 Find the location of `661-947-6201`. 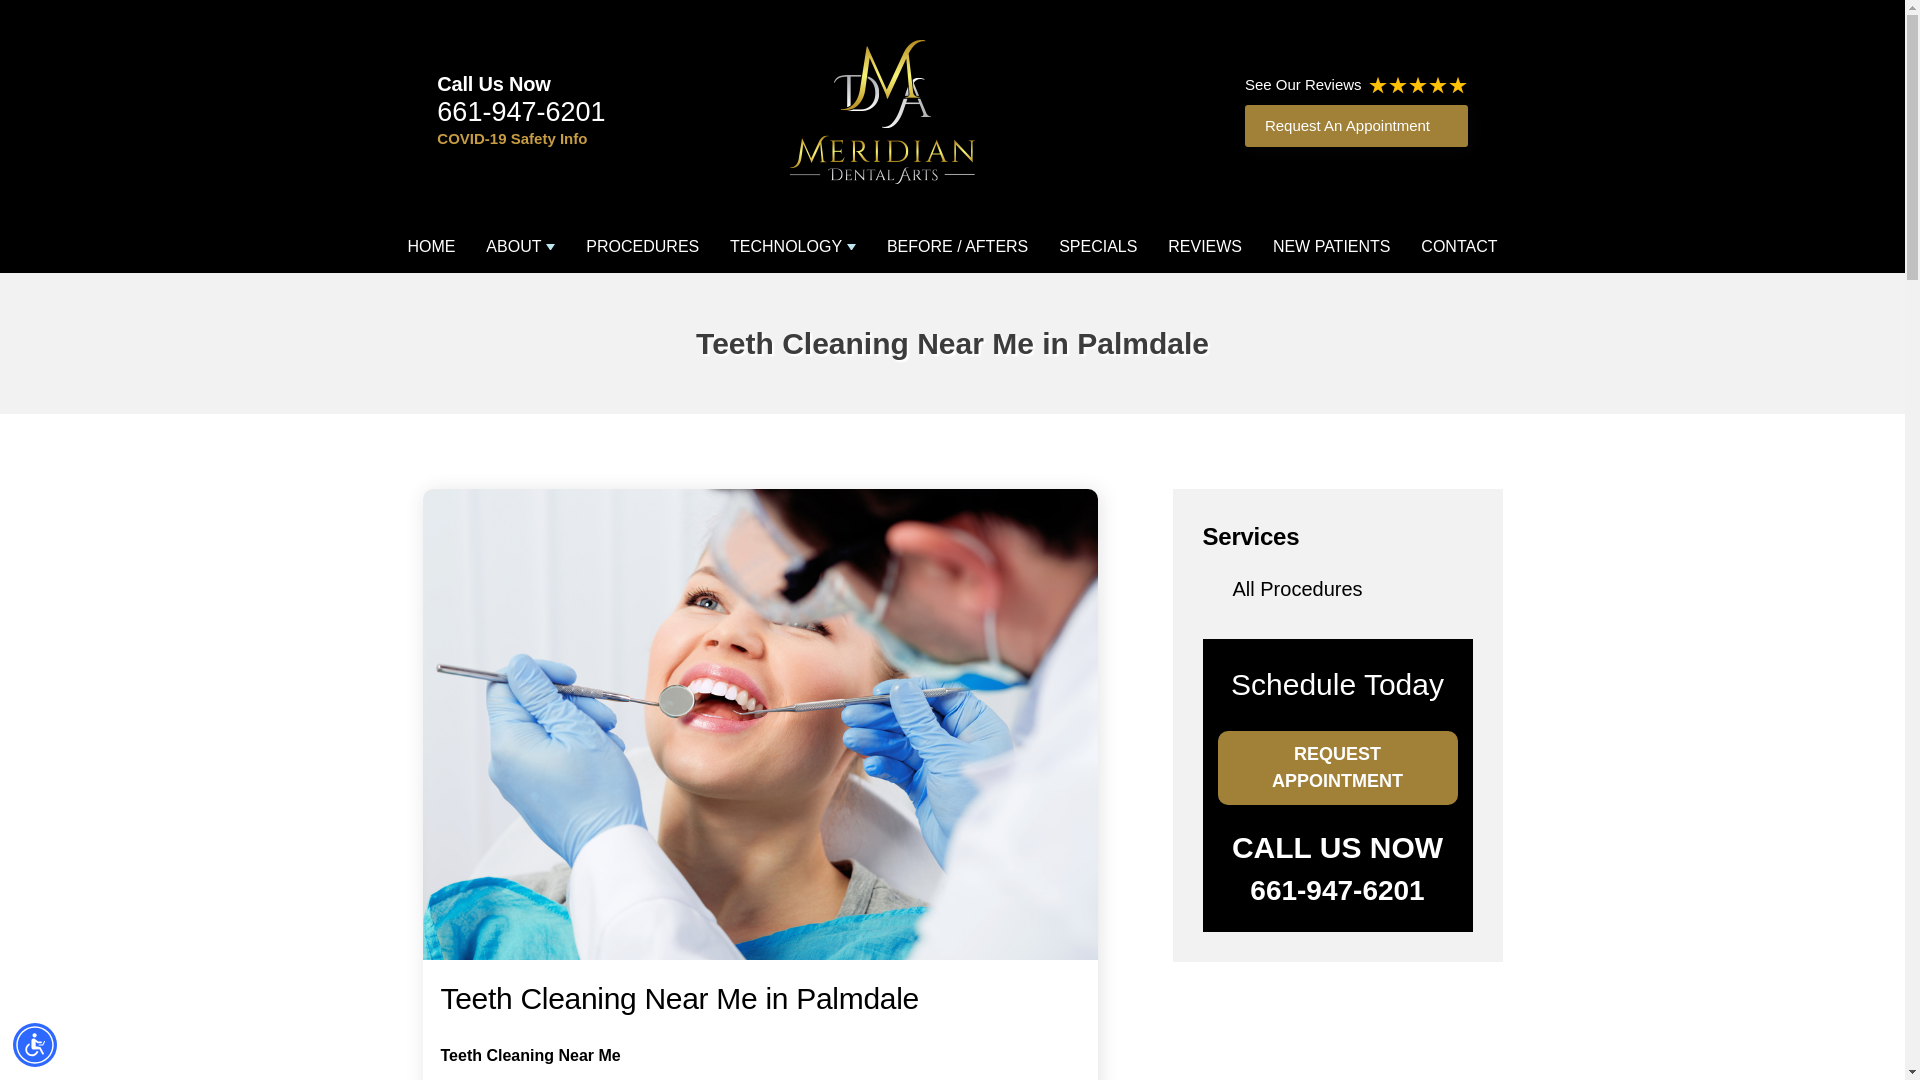

661-947-6201 is located at coordinates (520, 112).